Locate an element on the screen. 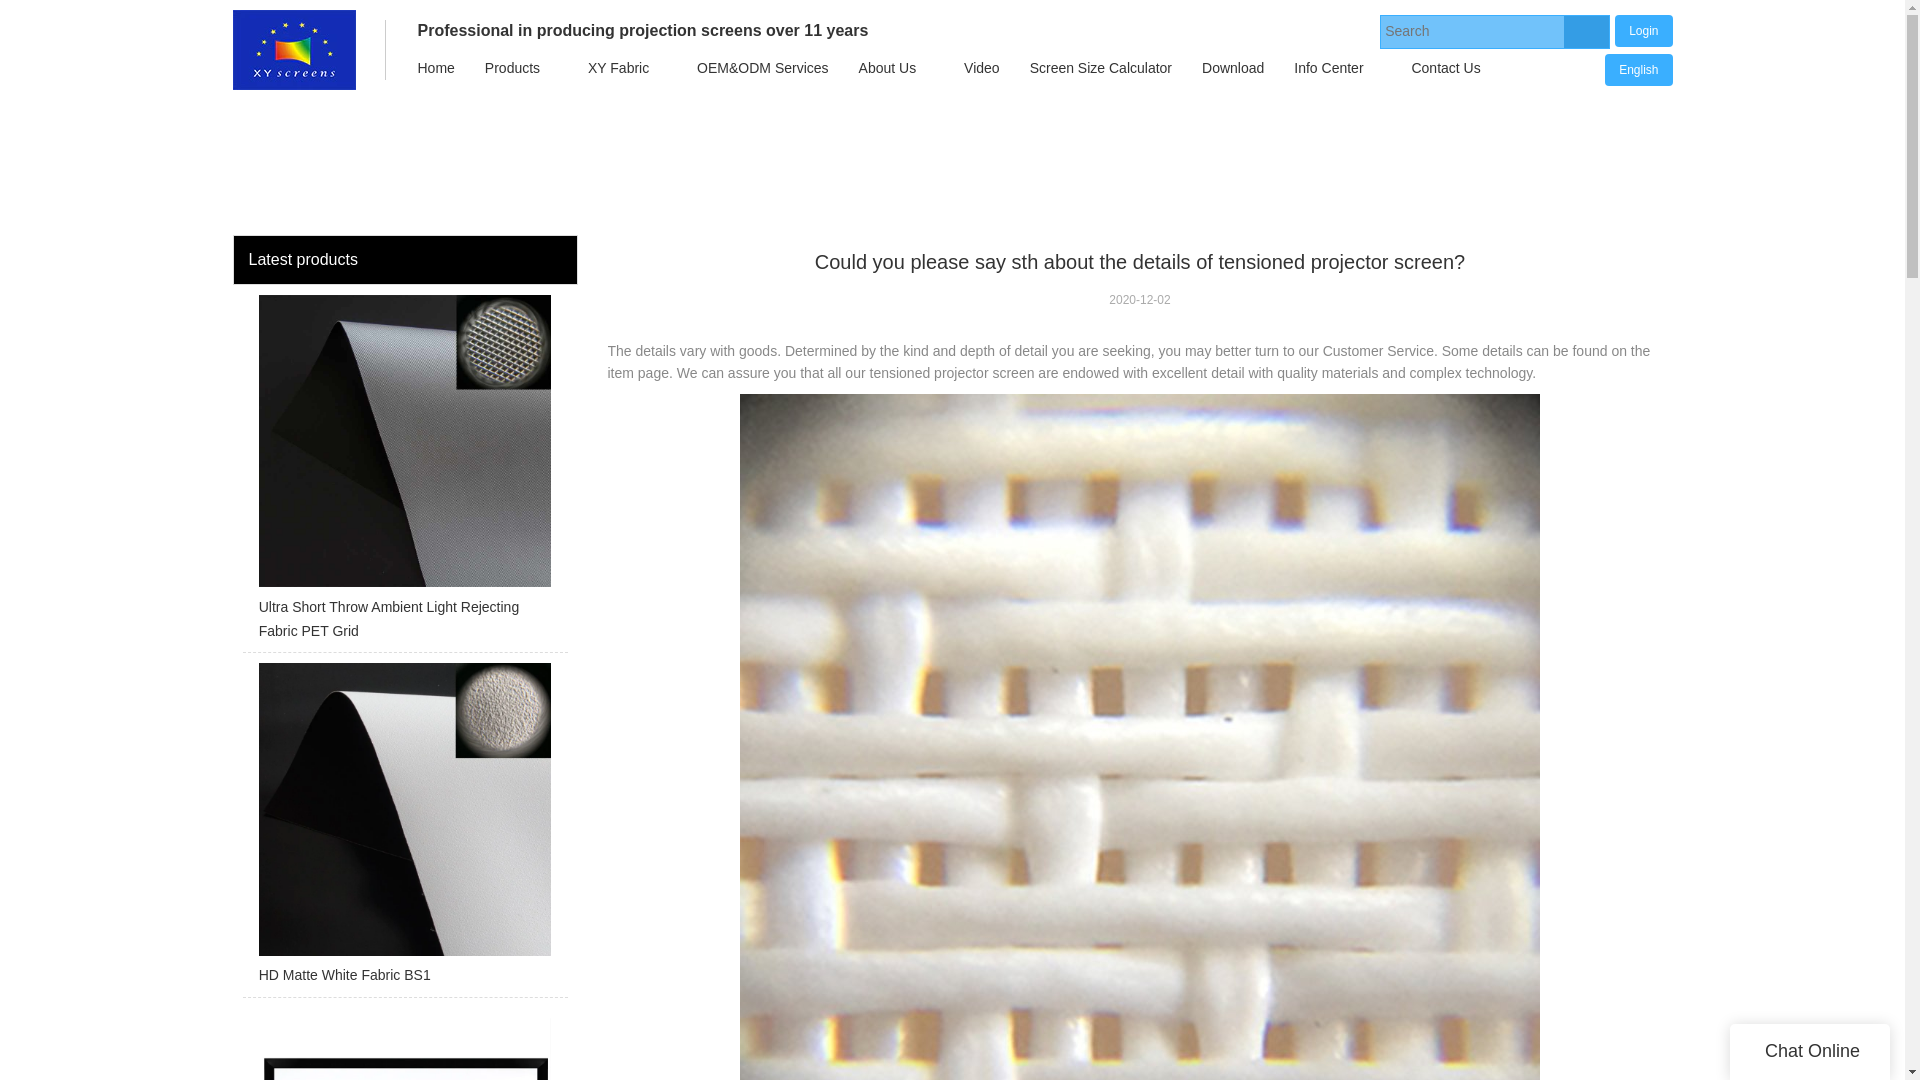 Image resolution: width=1920 pixels, height=1080 pixels. Home is located at coordinates (434, 68).